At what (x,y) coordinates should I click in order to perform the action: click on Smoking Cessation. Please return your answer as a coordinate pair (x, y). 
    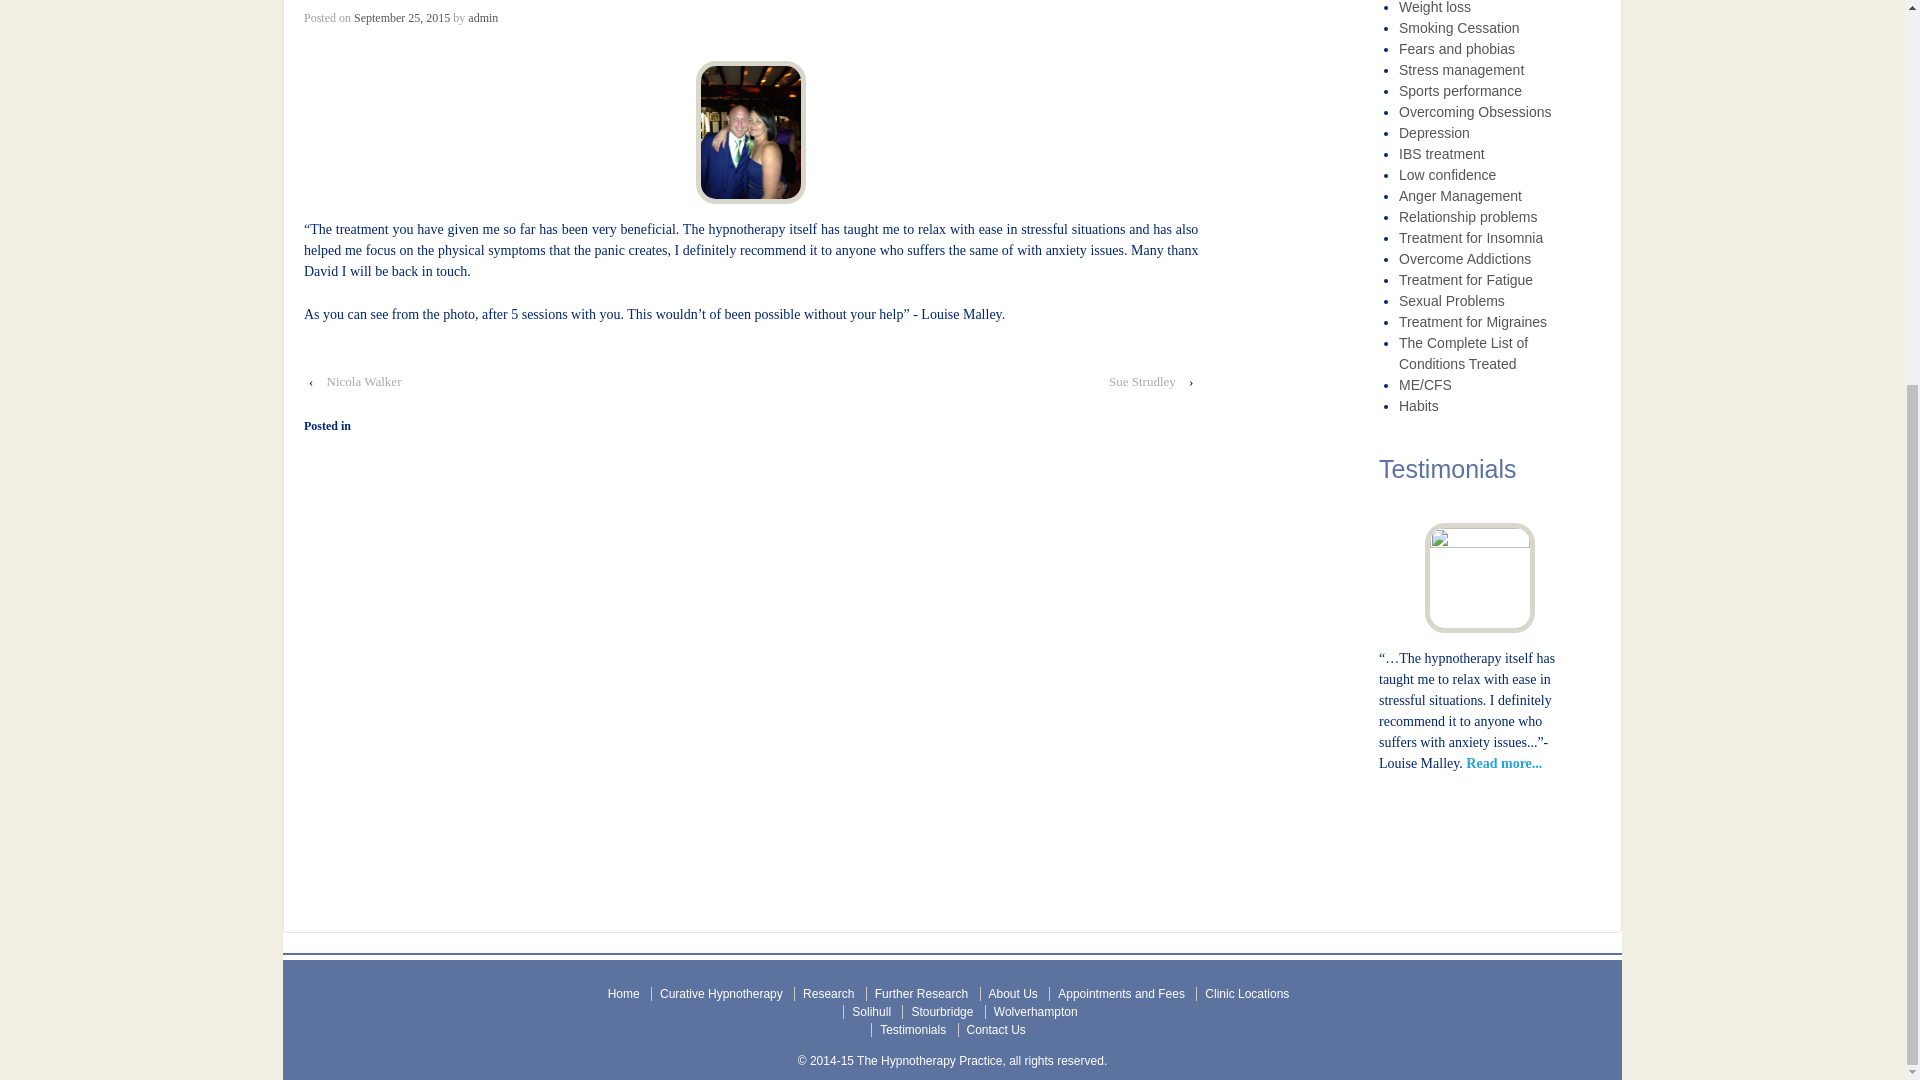
    Looking at the image, I should click on (1460, 28).